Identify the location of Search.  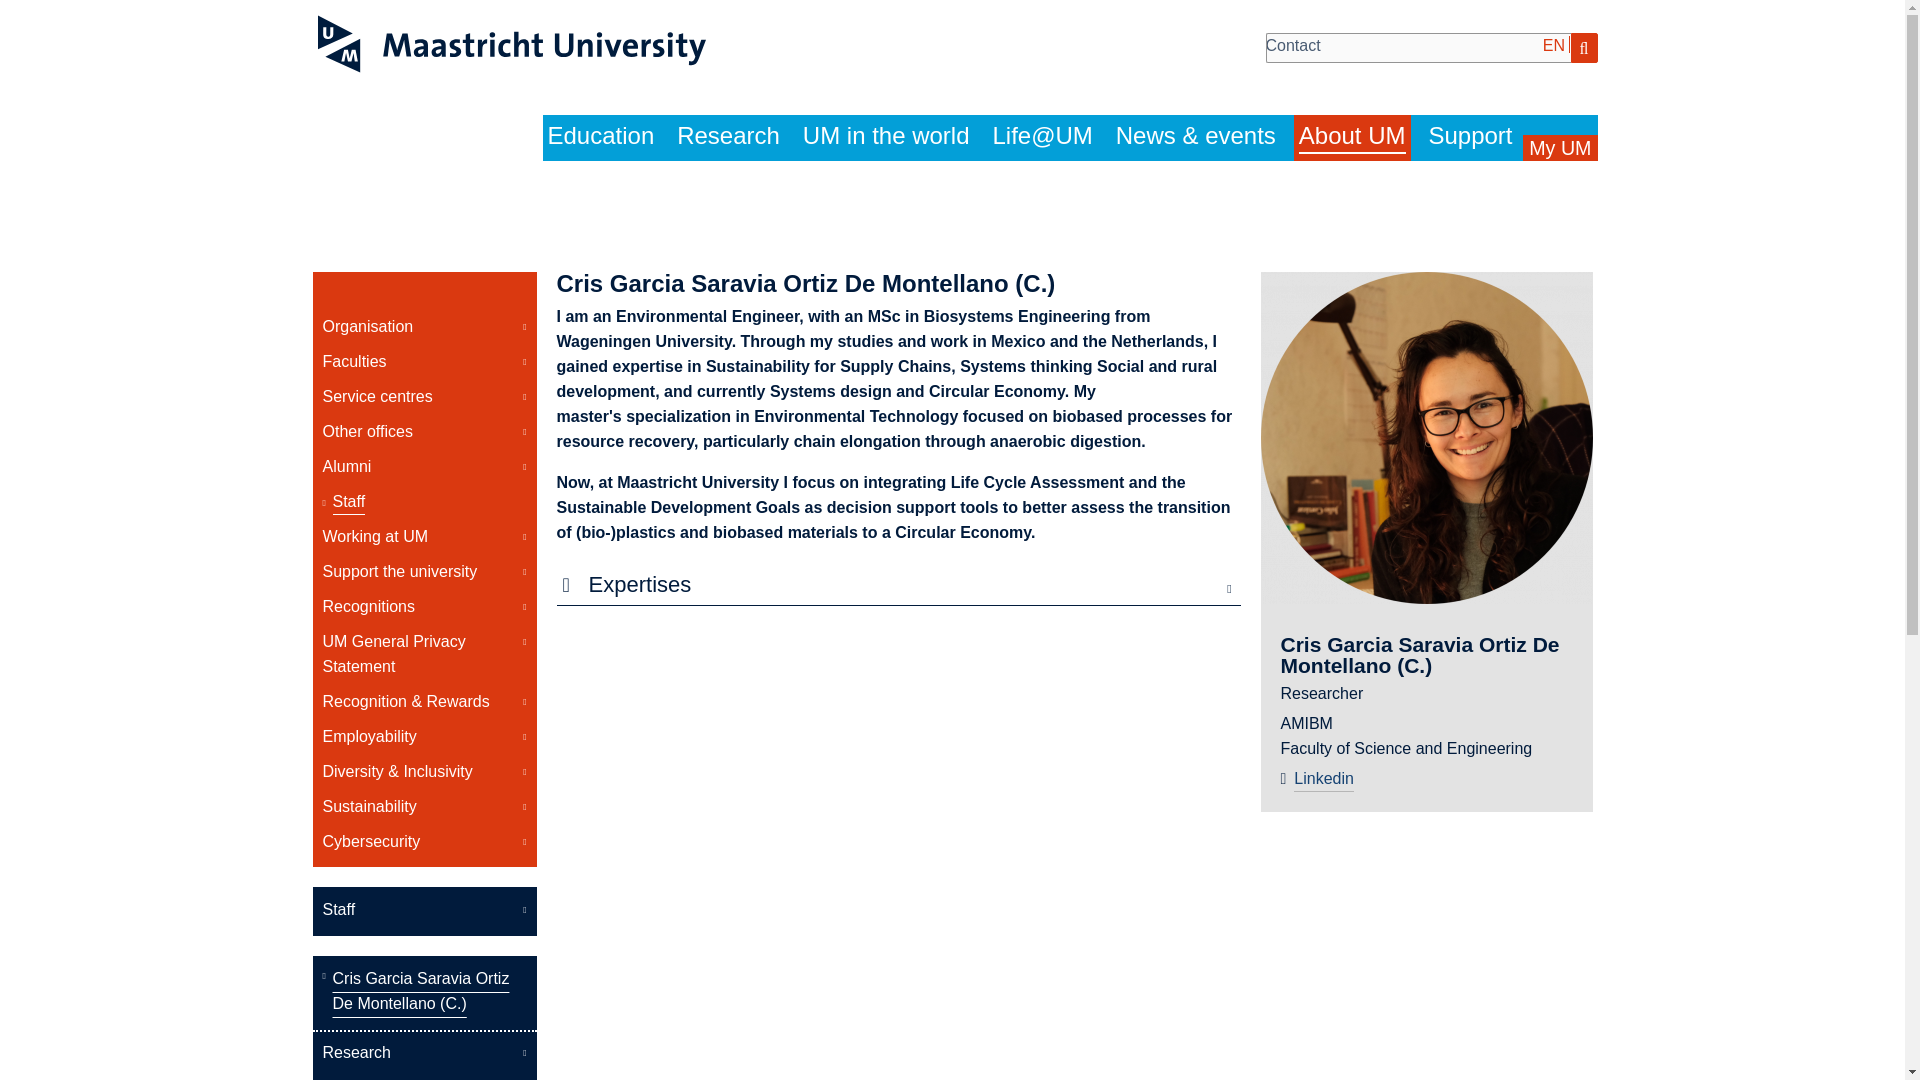
(1584, 48).